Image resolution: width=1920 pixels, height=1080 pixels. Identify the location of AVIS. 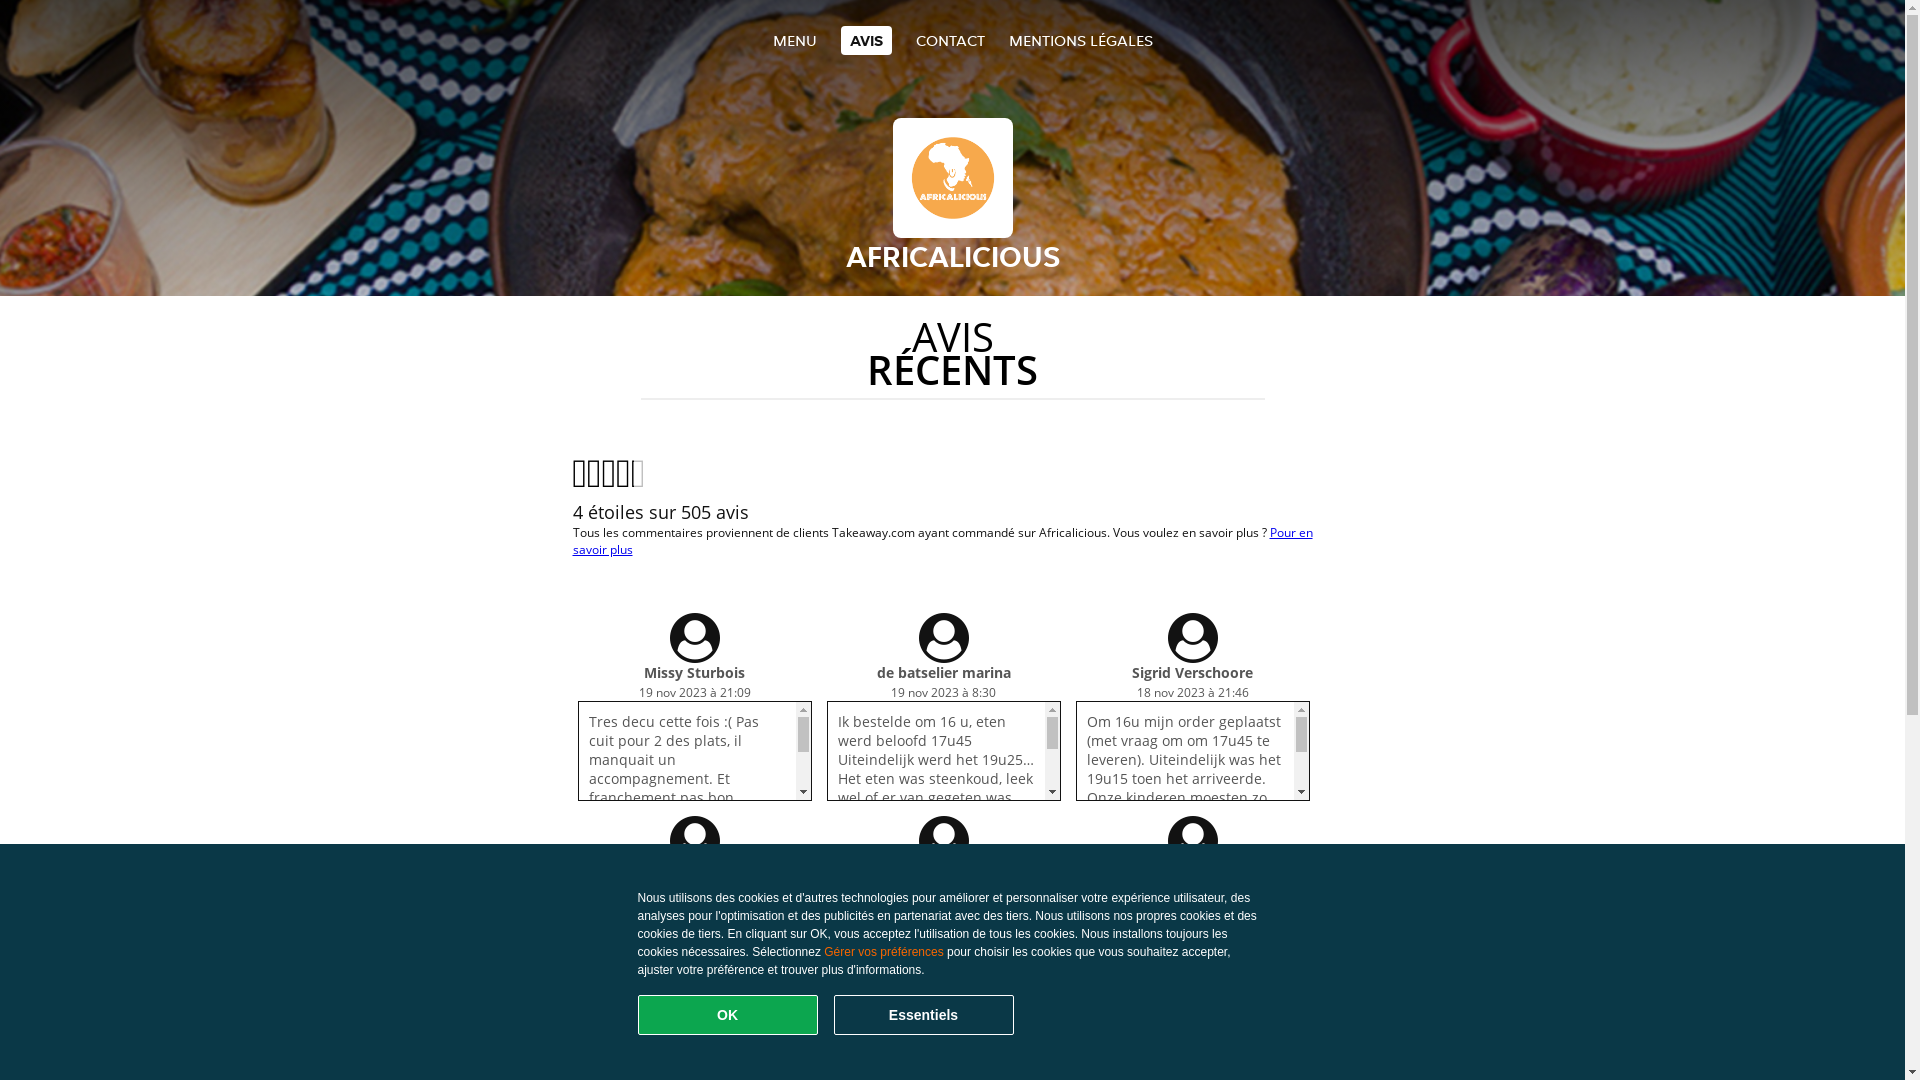
(866, 40).